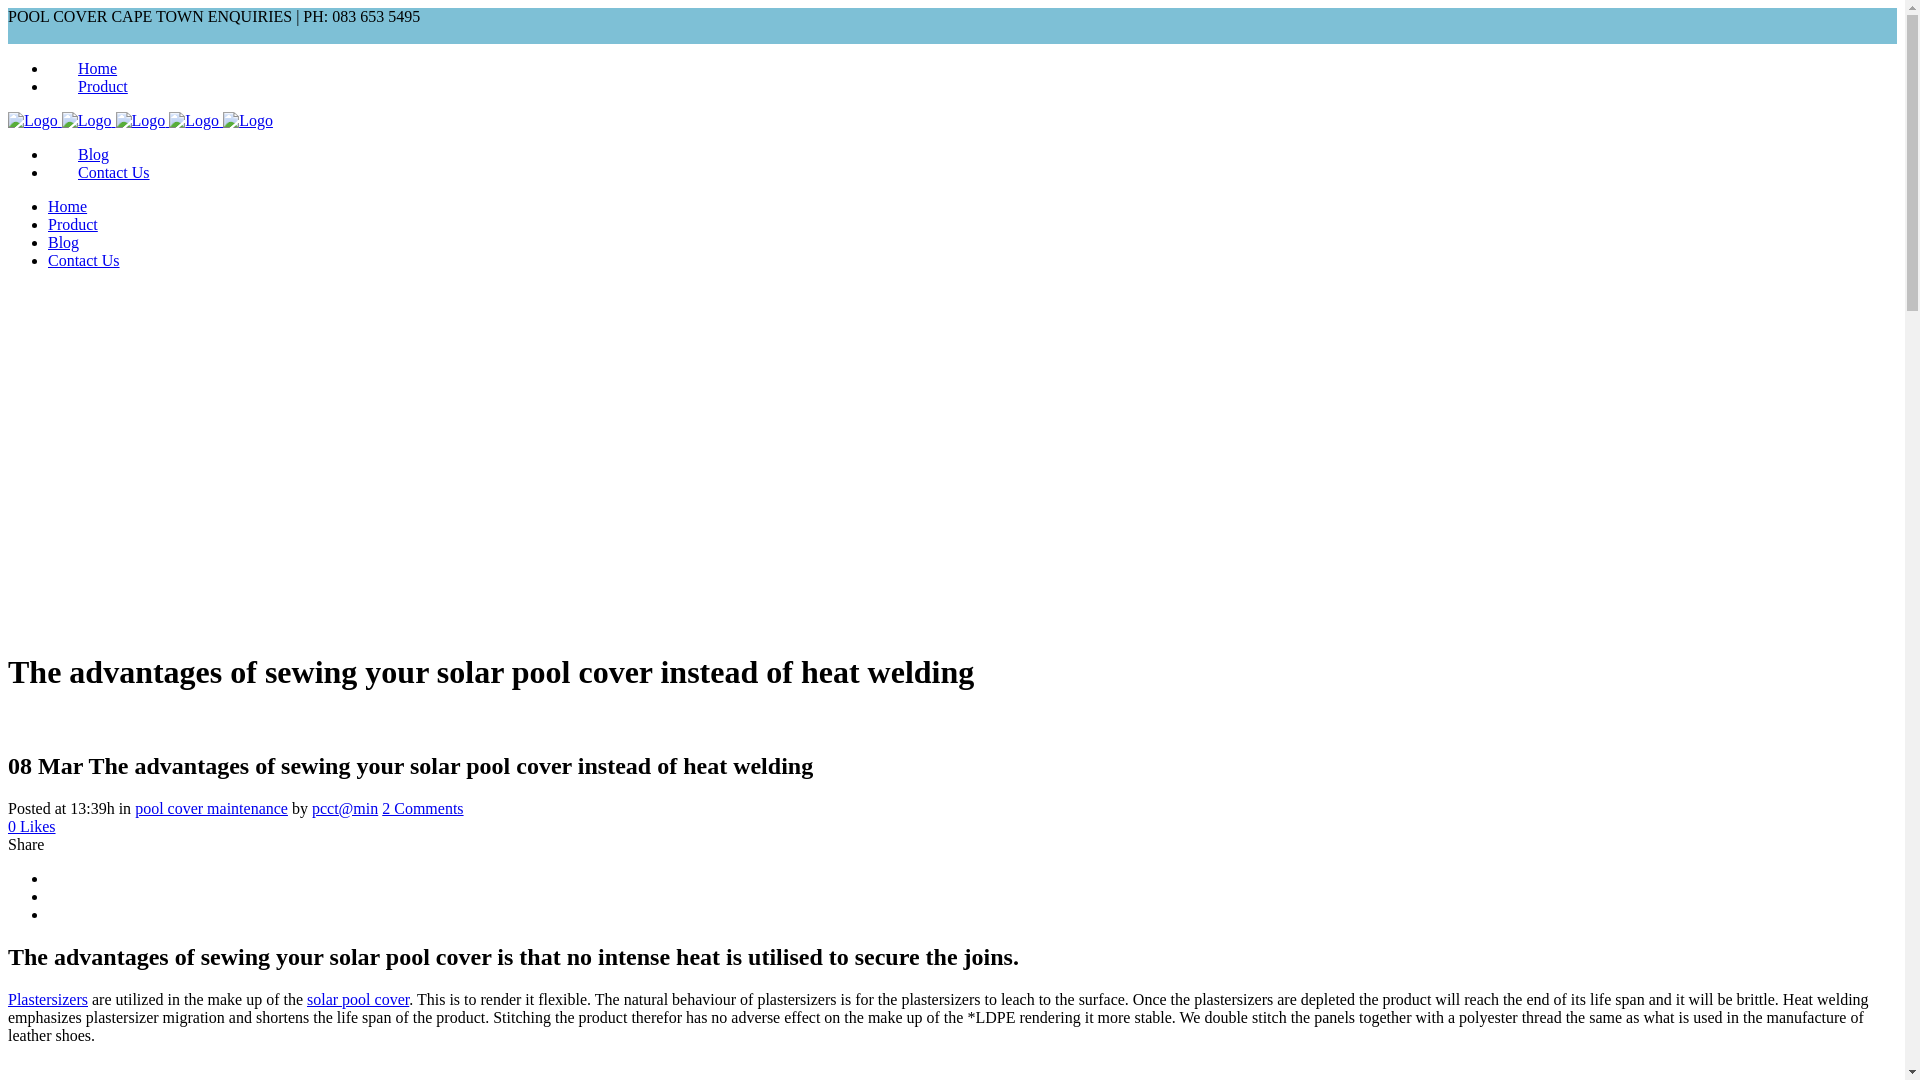 Image resolution: width=1920 pixels, height=1080 pixels. I want to click on Share, so click(26, 844).